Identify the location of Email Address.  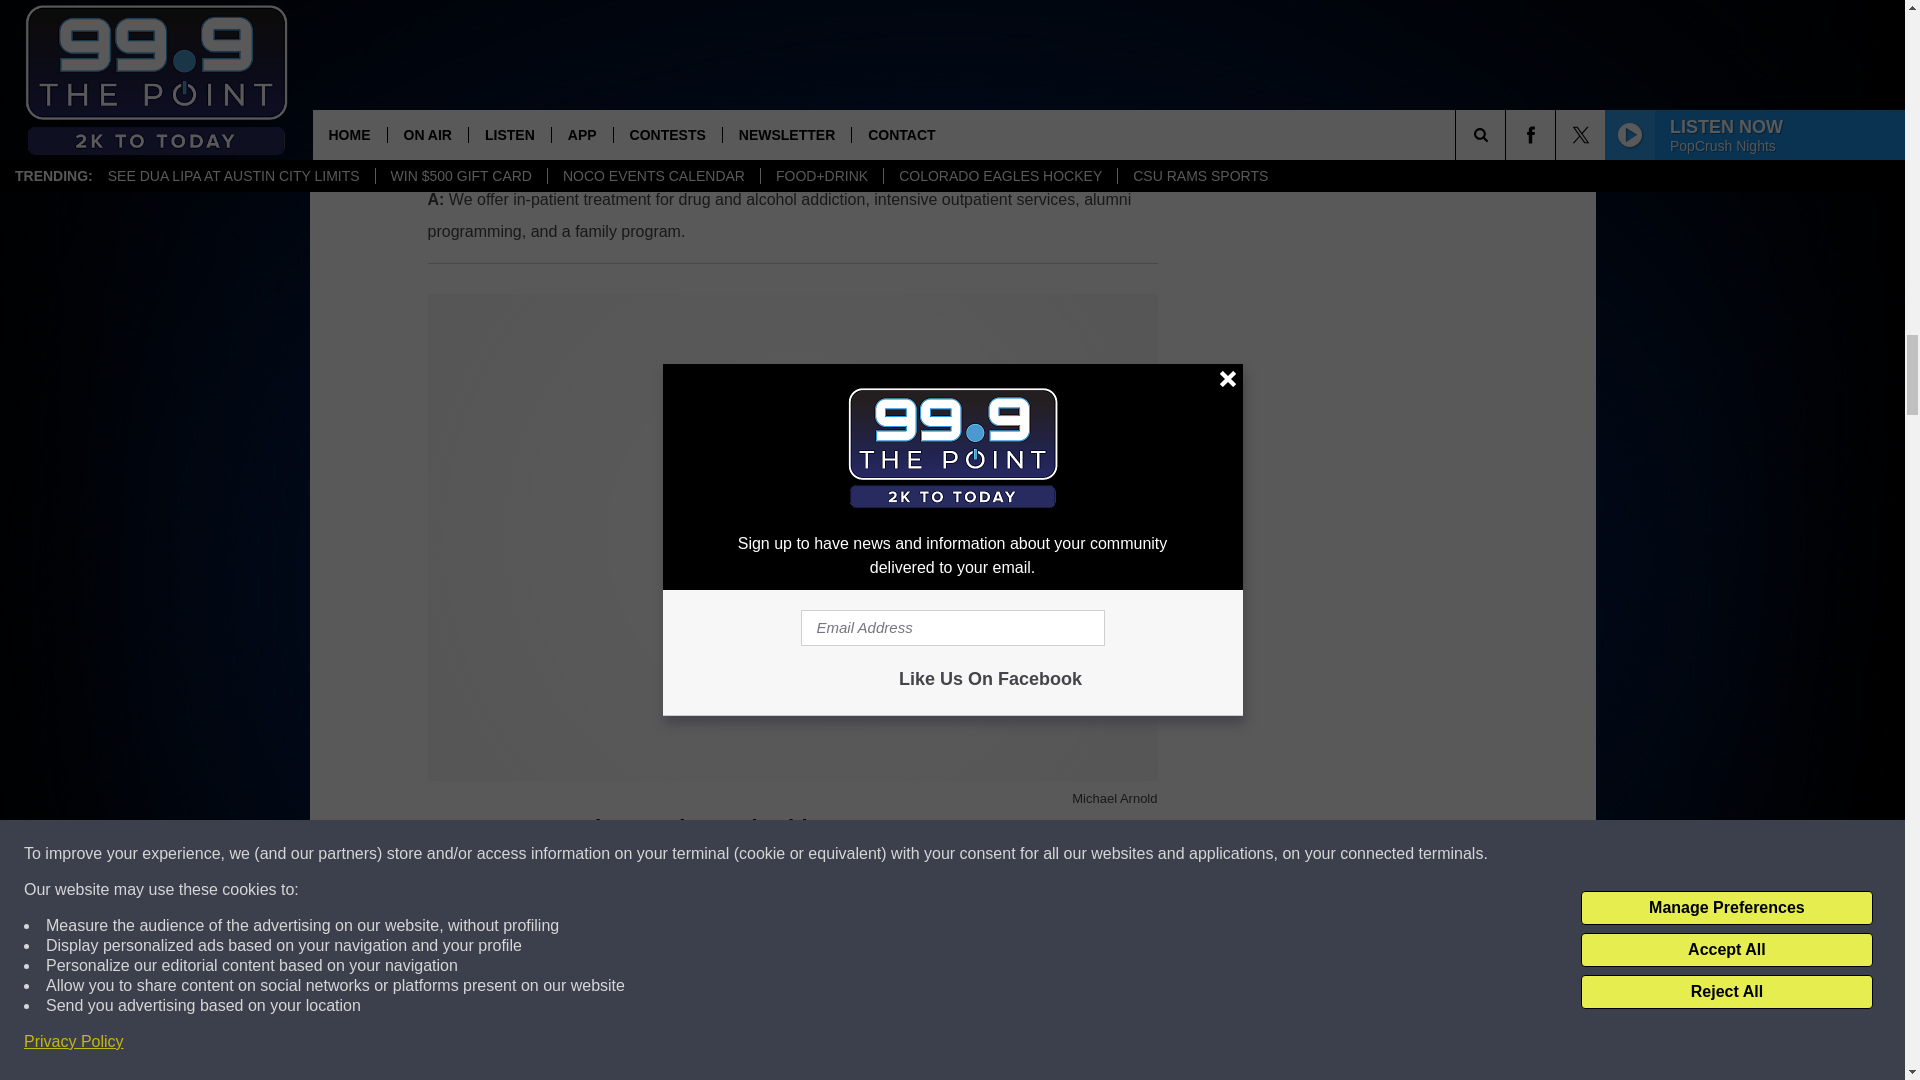
(792, 988).